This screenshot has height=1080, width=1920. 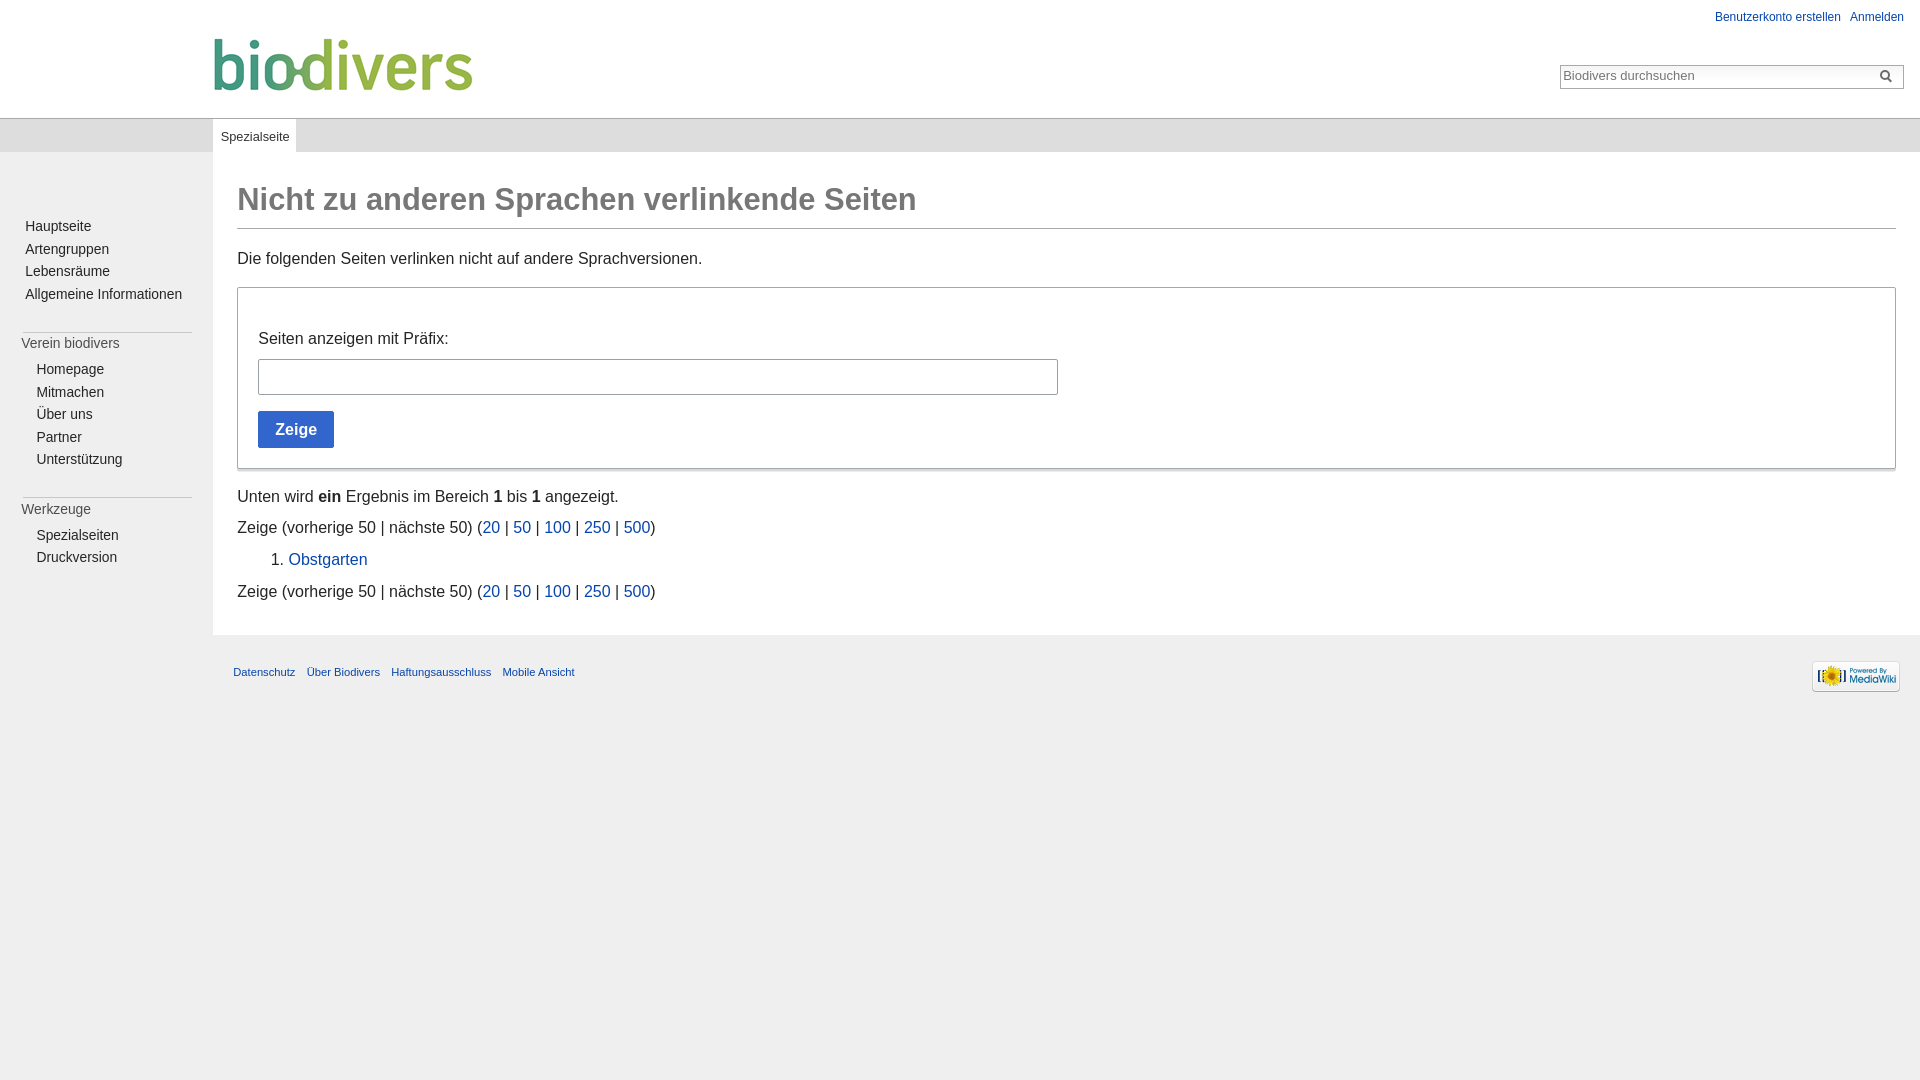 What do you see at coordinates (491, 590) in the screenshot?
I see `20` at bounding box center [491, 590].